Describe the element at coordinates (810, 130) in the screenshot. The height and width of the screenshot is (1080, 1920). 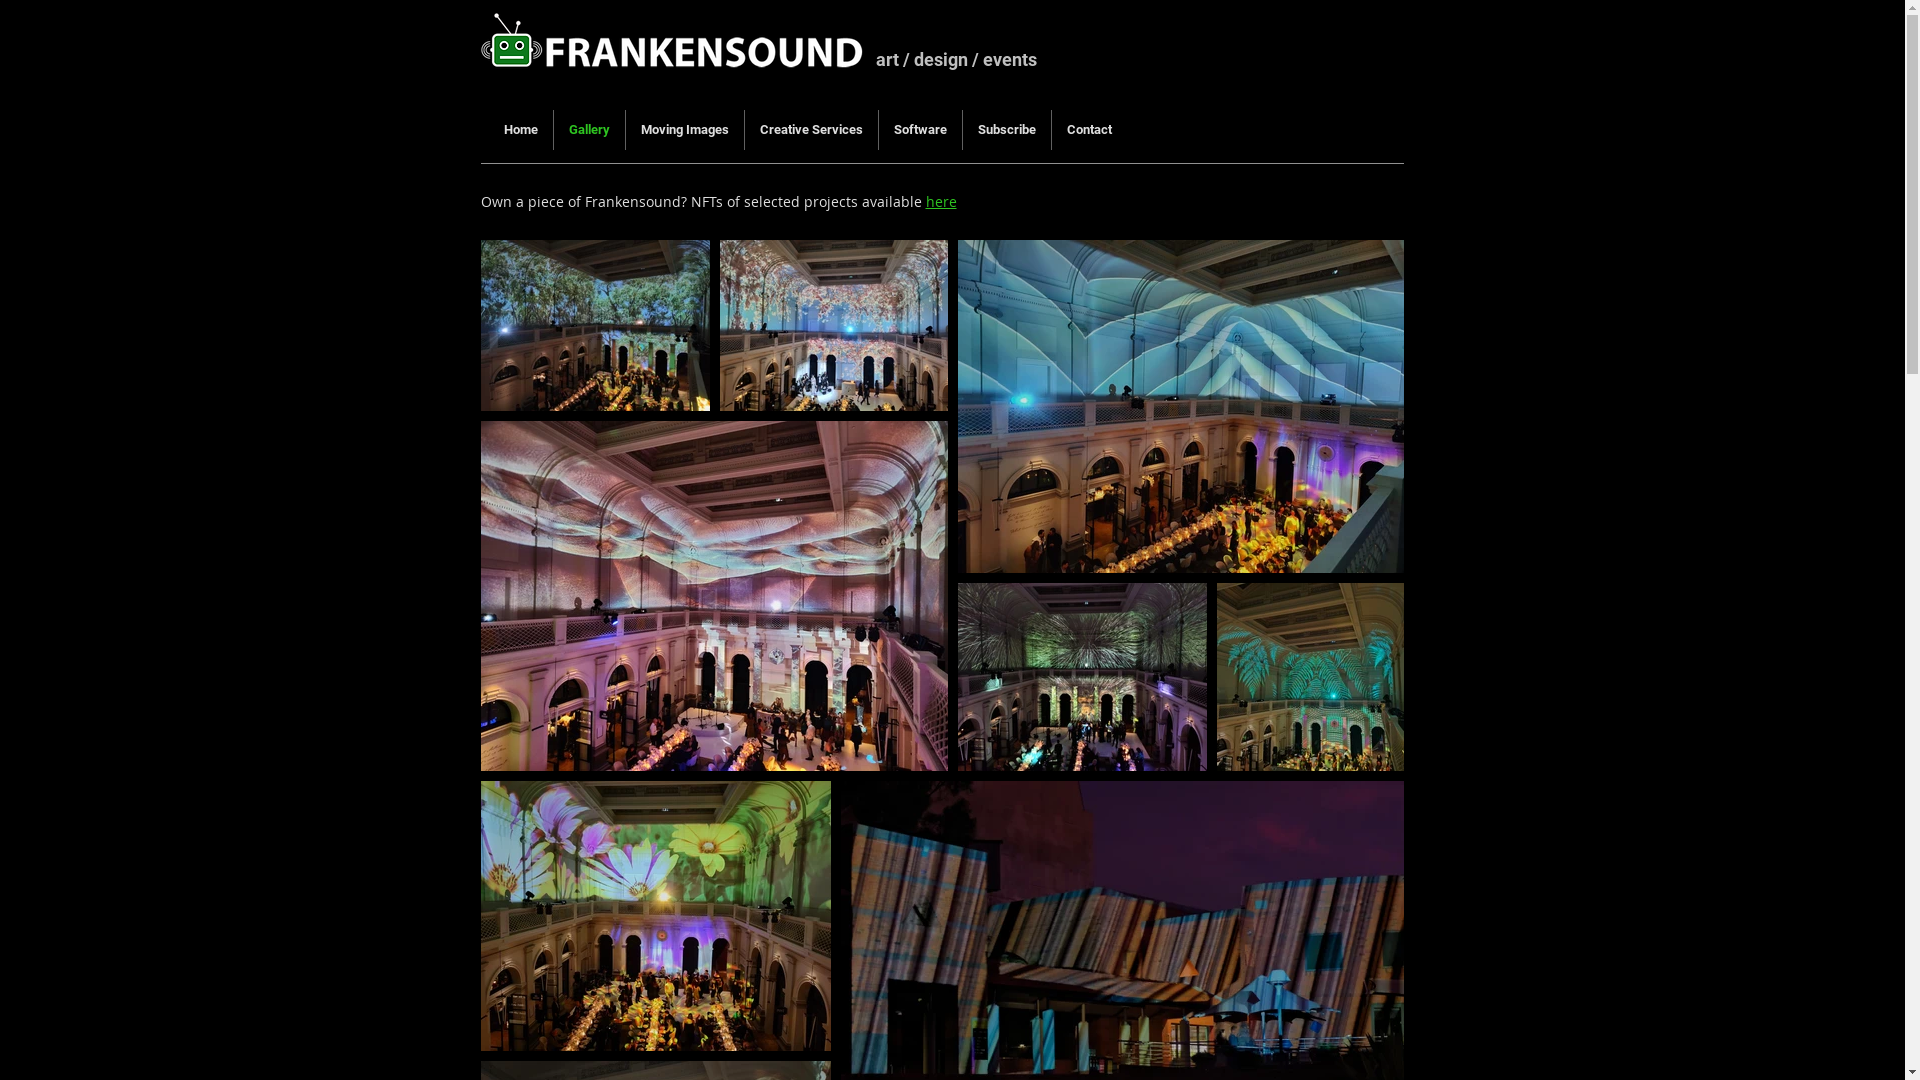
I see `Creative Services` at that location.